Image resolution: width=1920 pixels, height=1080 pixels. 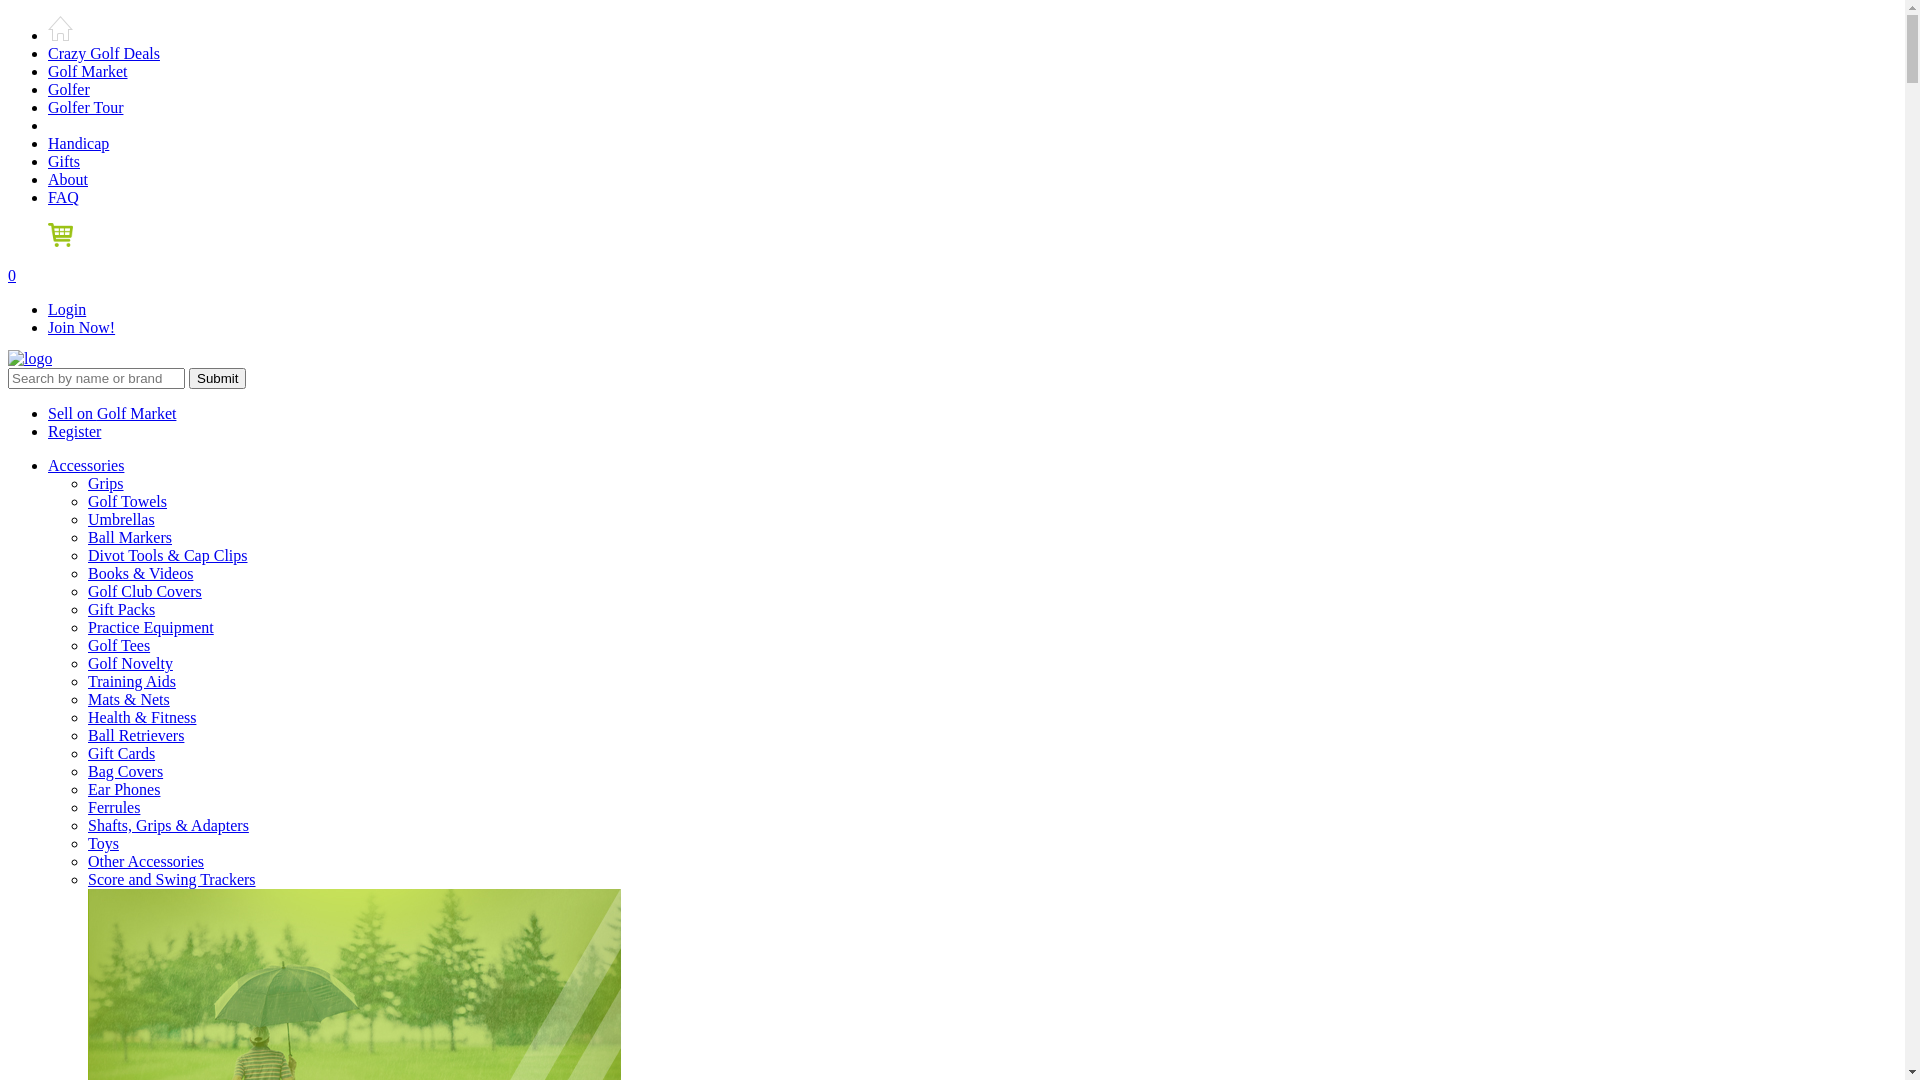 I want to click on 0, so click(x=952, y=254).